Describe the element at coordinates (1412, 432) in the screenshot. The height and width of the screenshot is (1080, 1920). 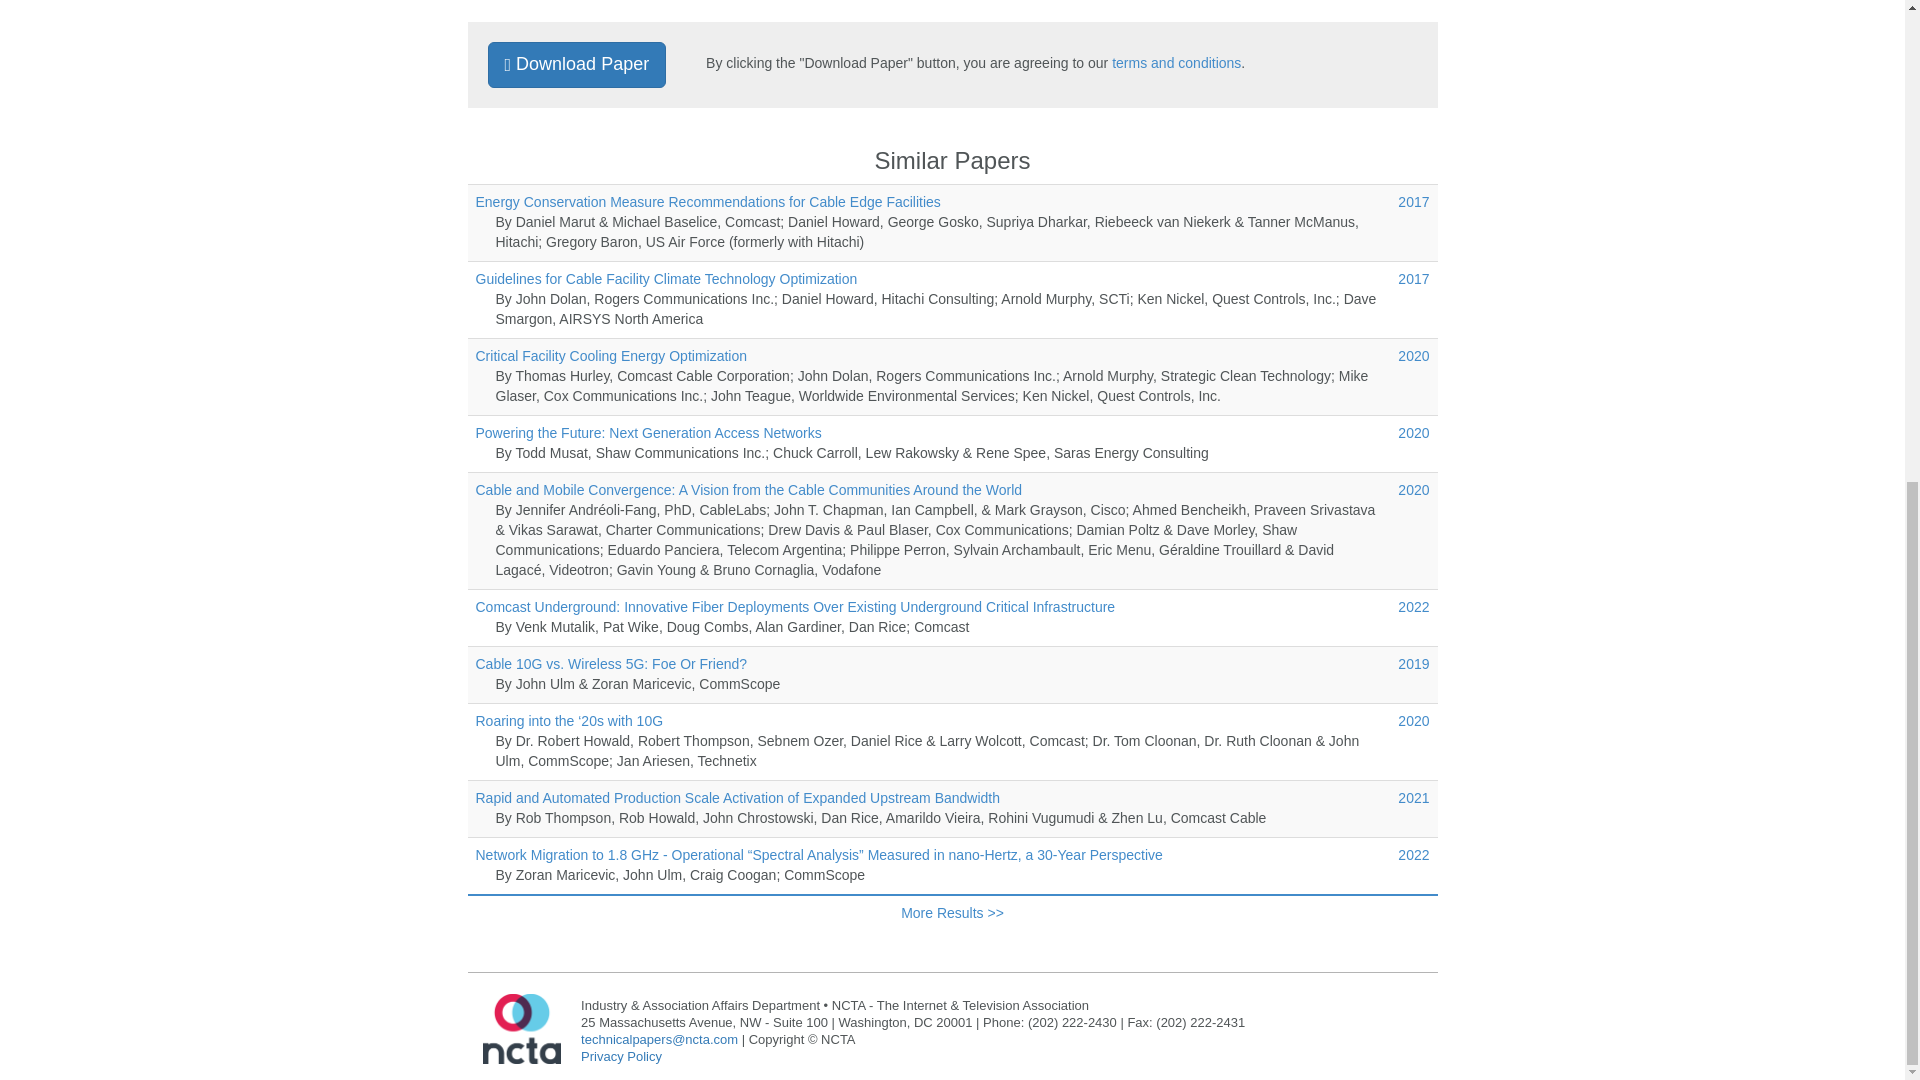
I see `2020` at that location.